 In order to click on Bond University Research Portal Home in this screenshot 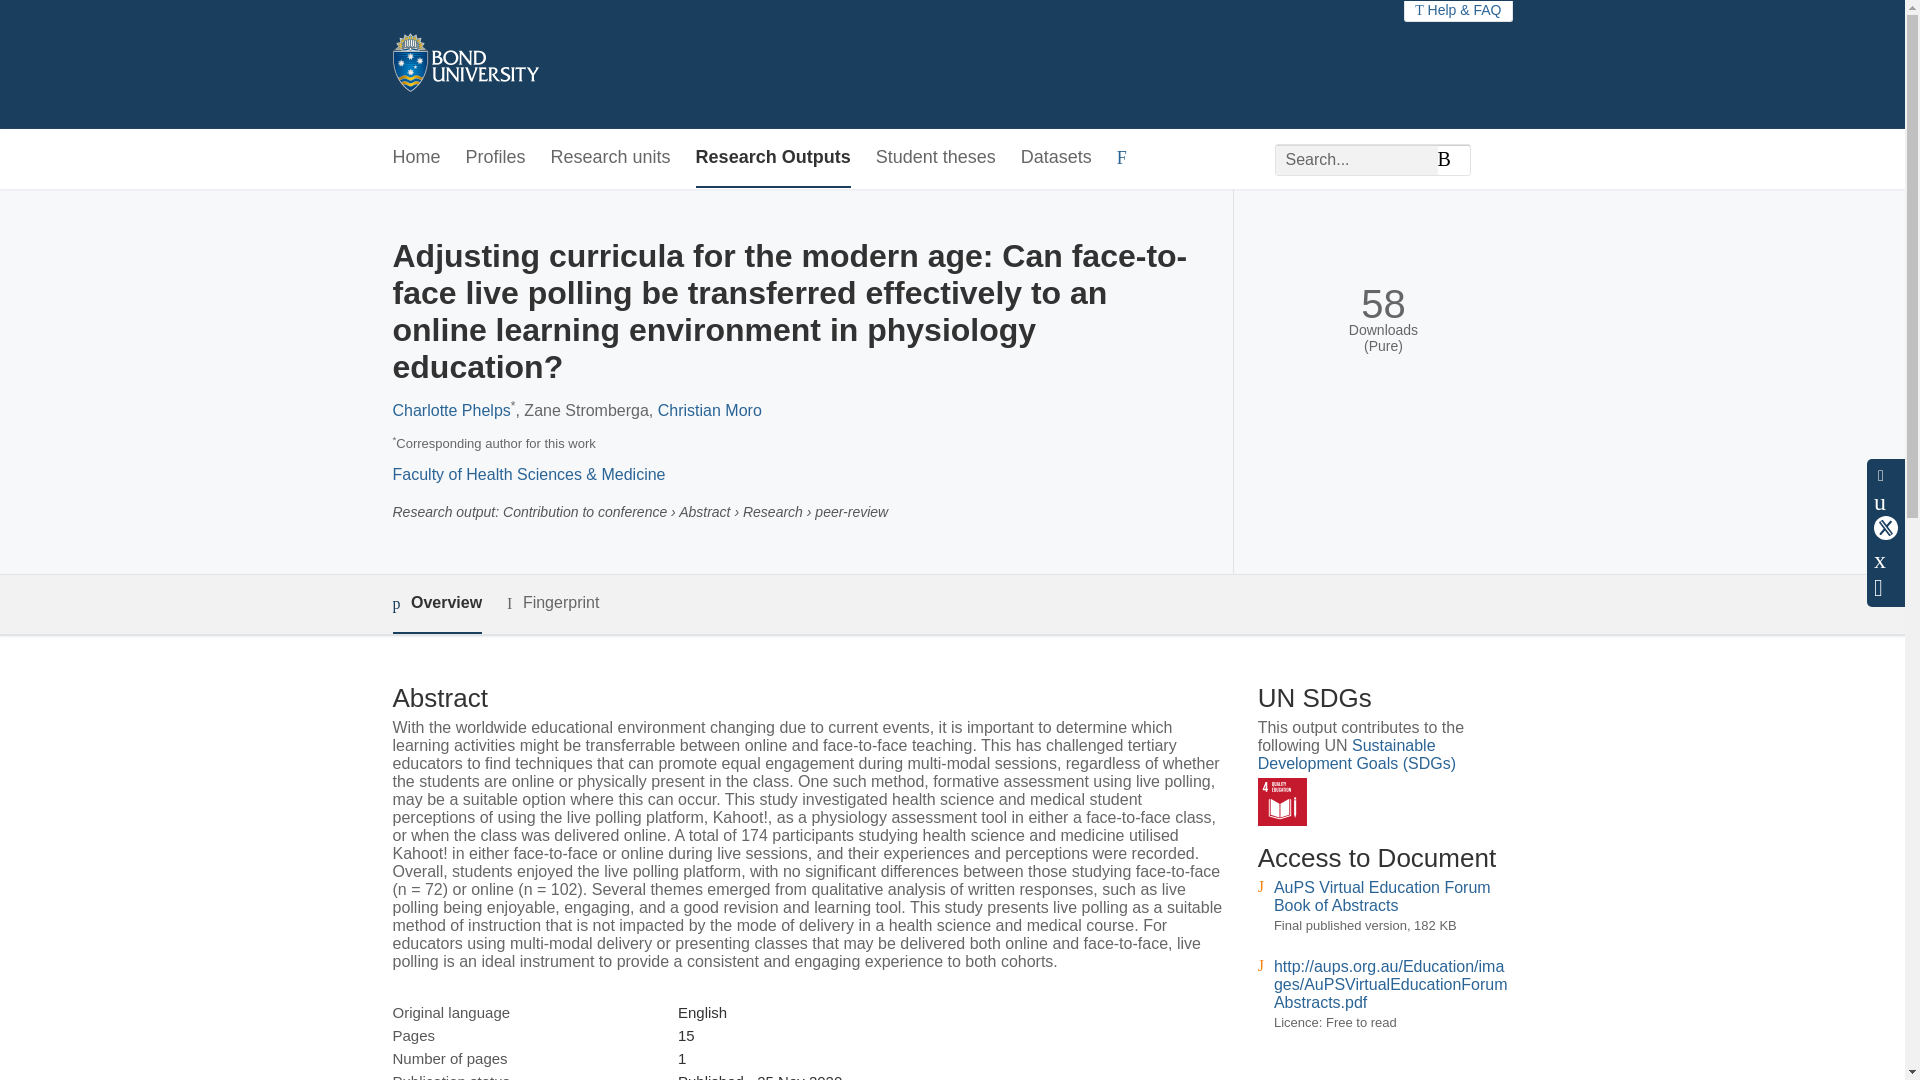, I will do `click(464, 64)`.